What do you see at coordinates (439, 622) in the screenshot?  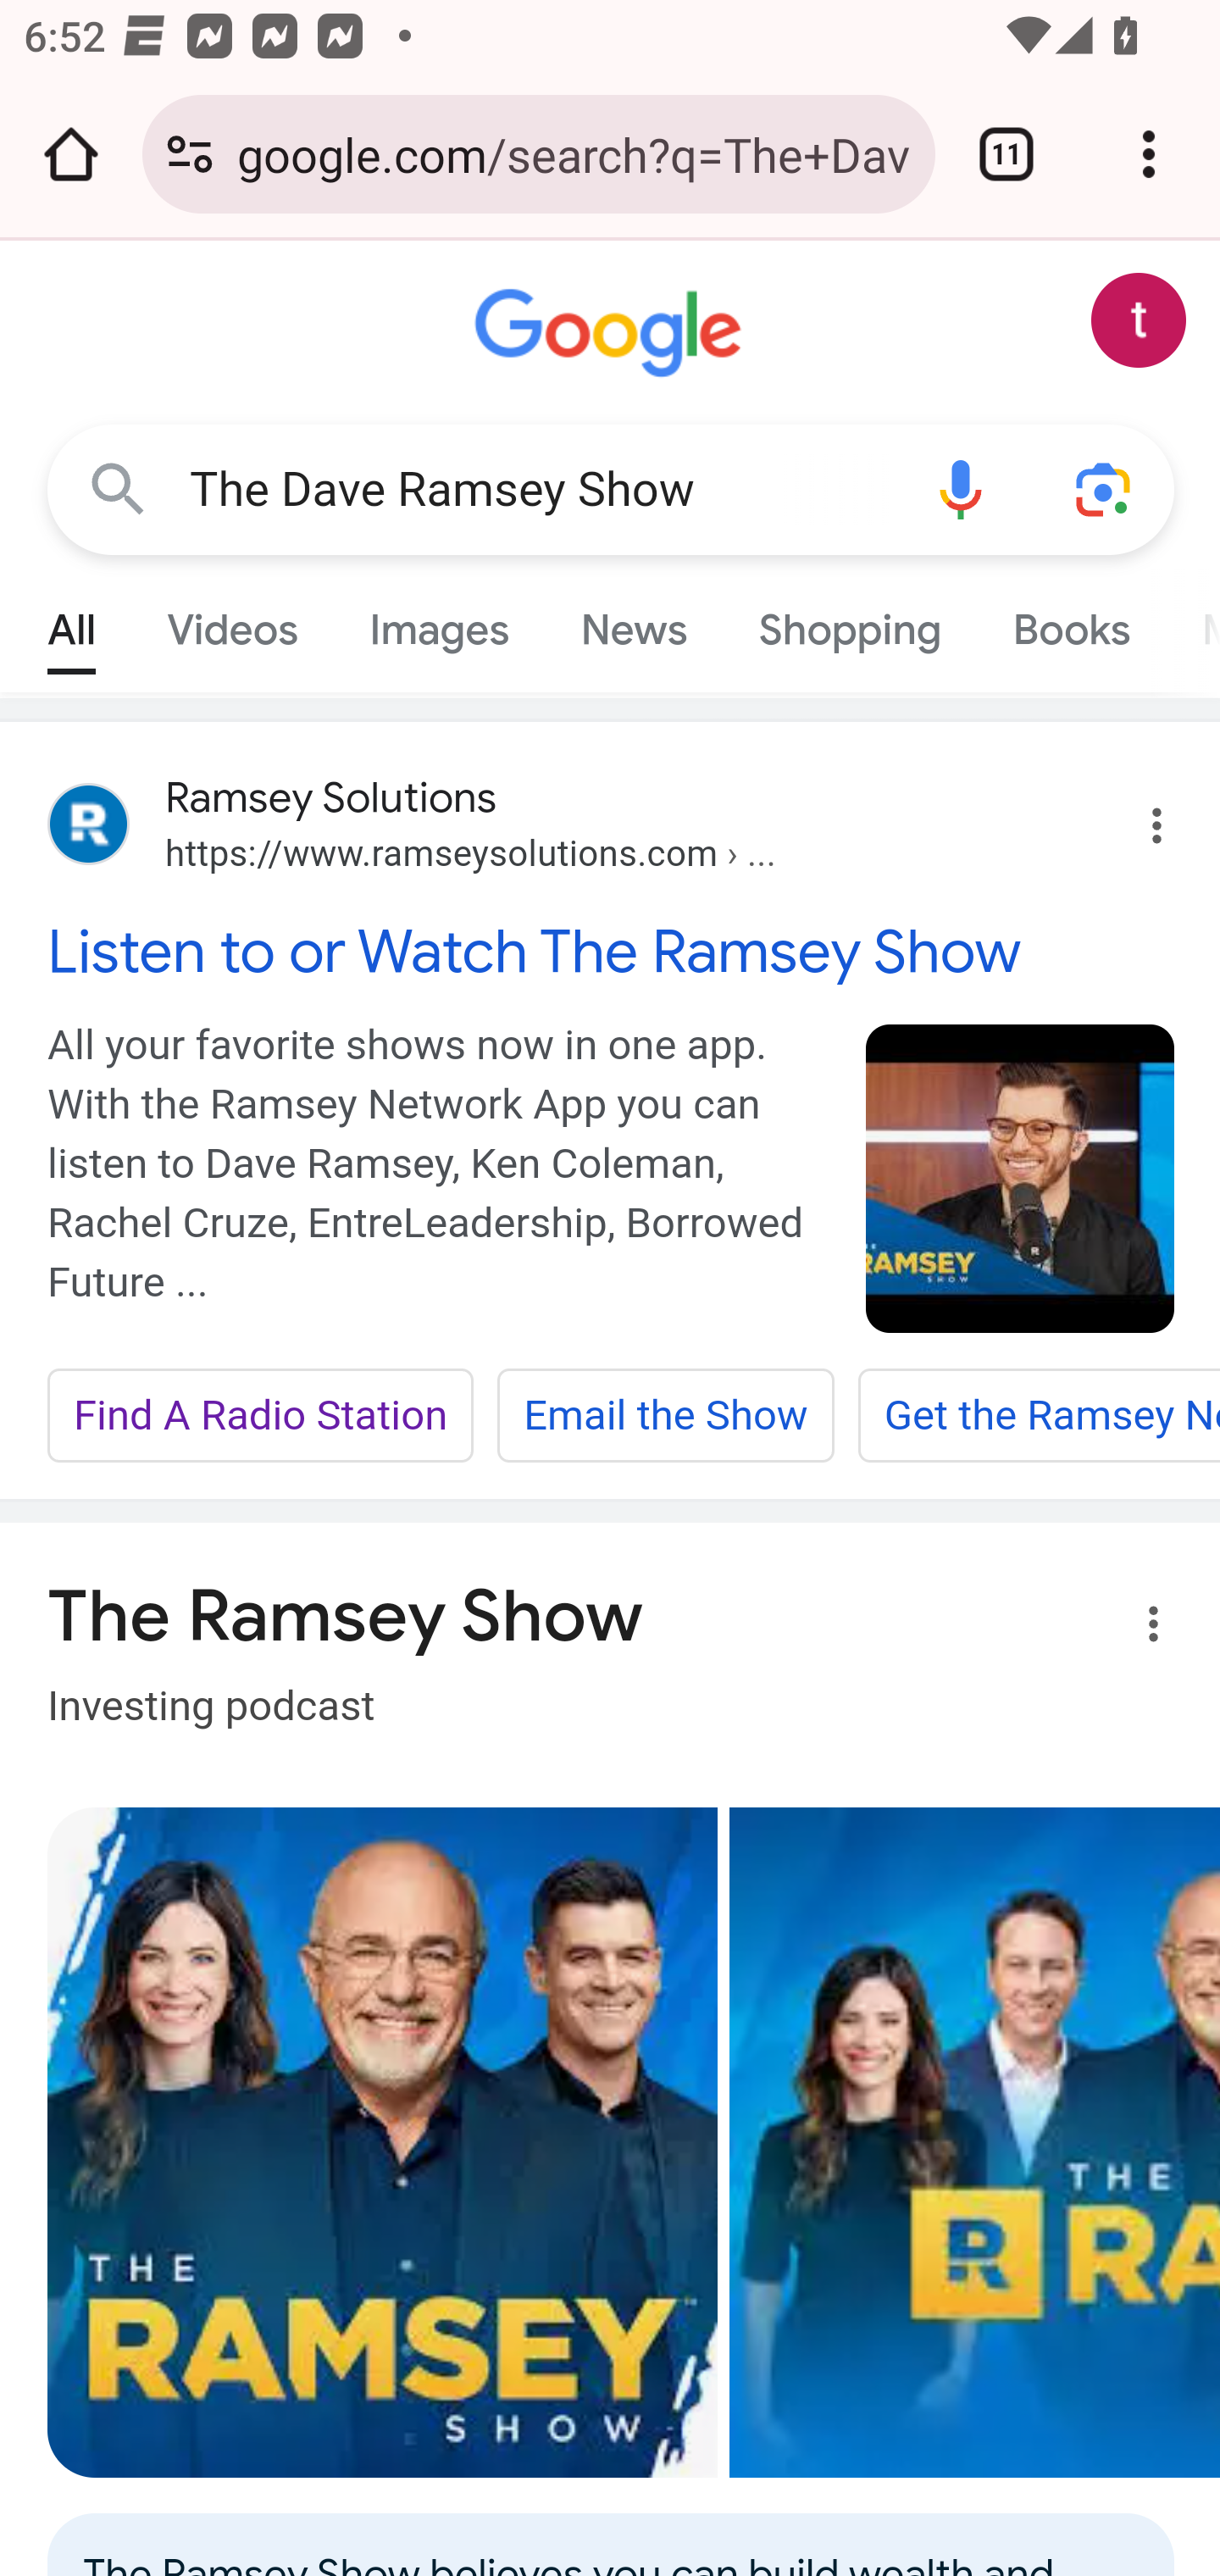 I see `Images` at bounding box center [439, 622].